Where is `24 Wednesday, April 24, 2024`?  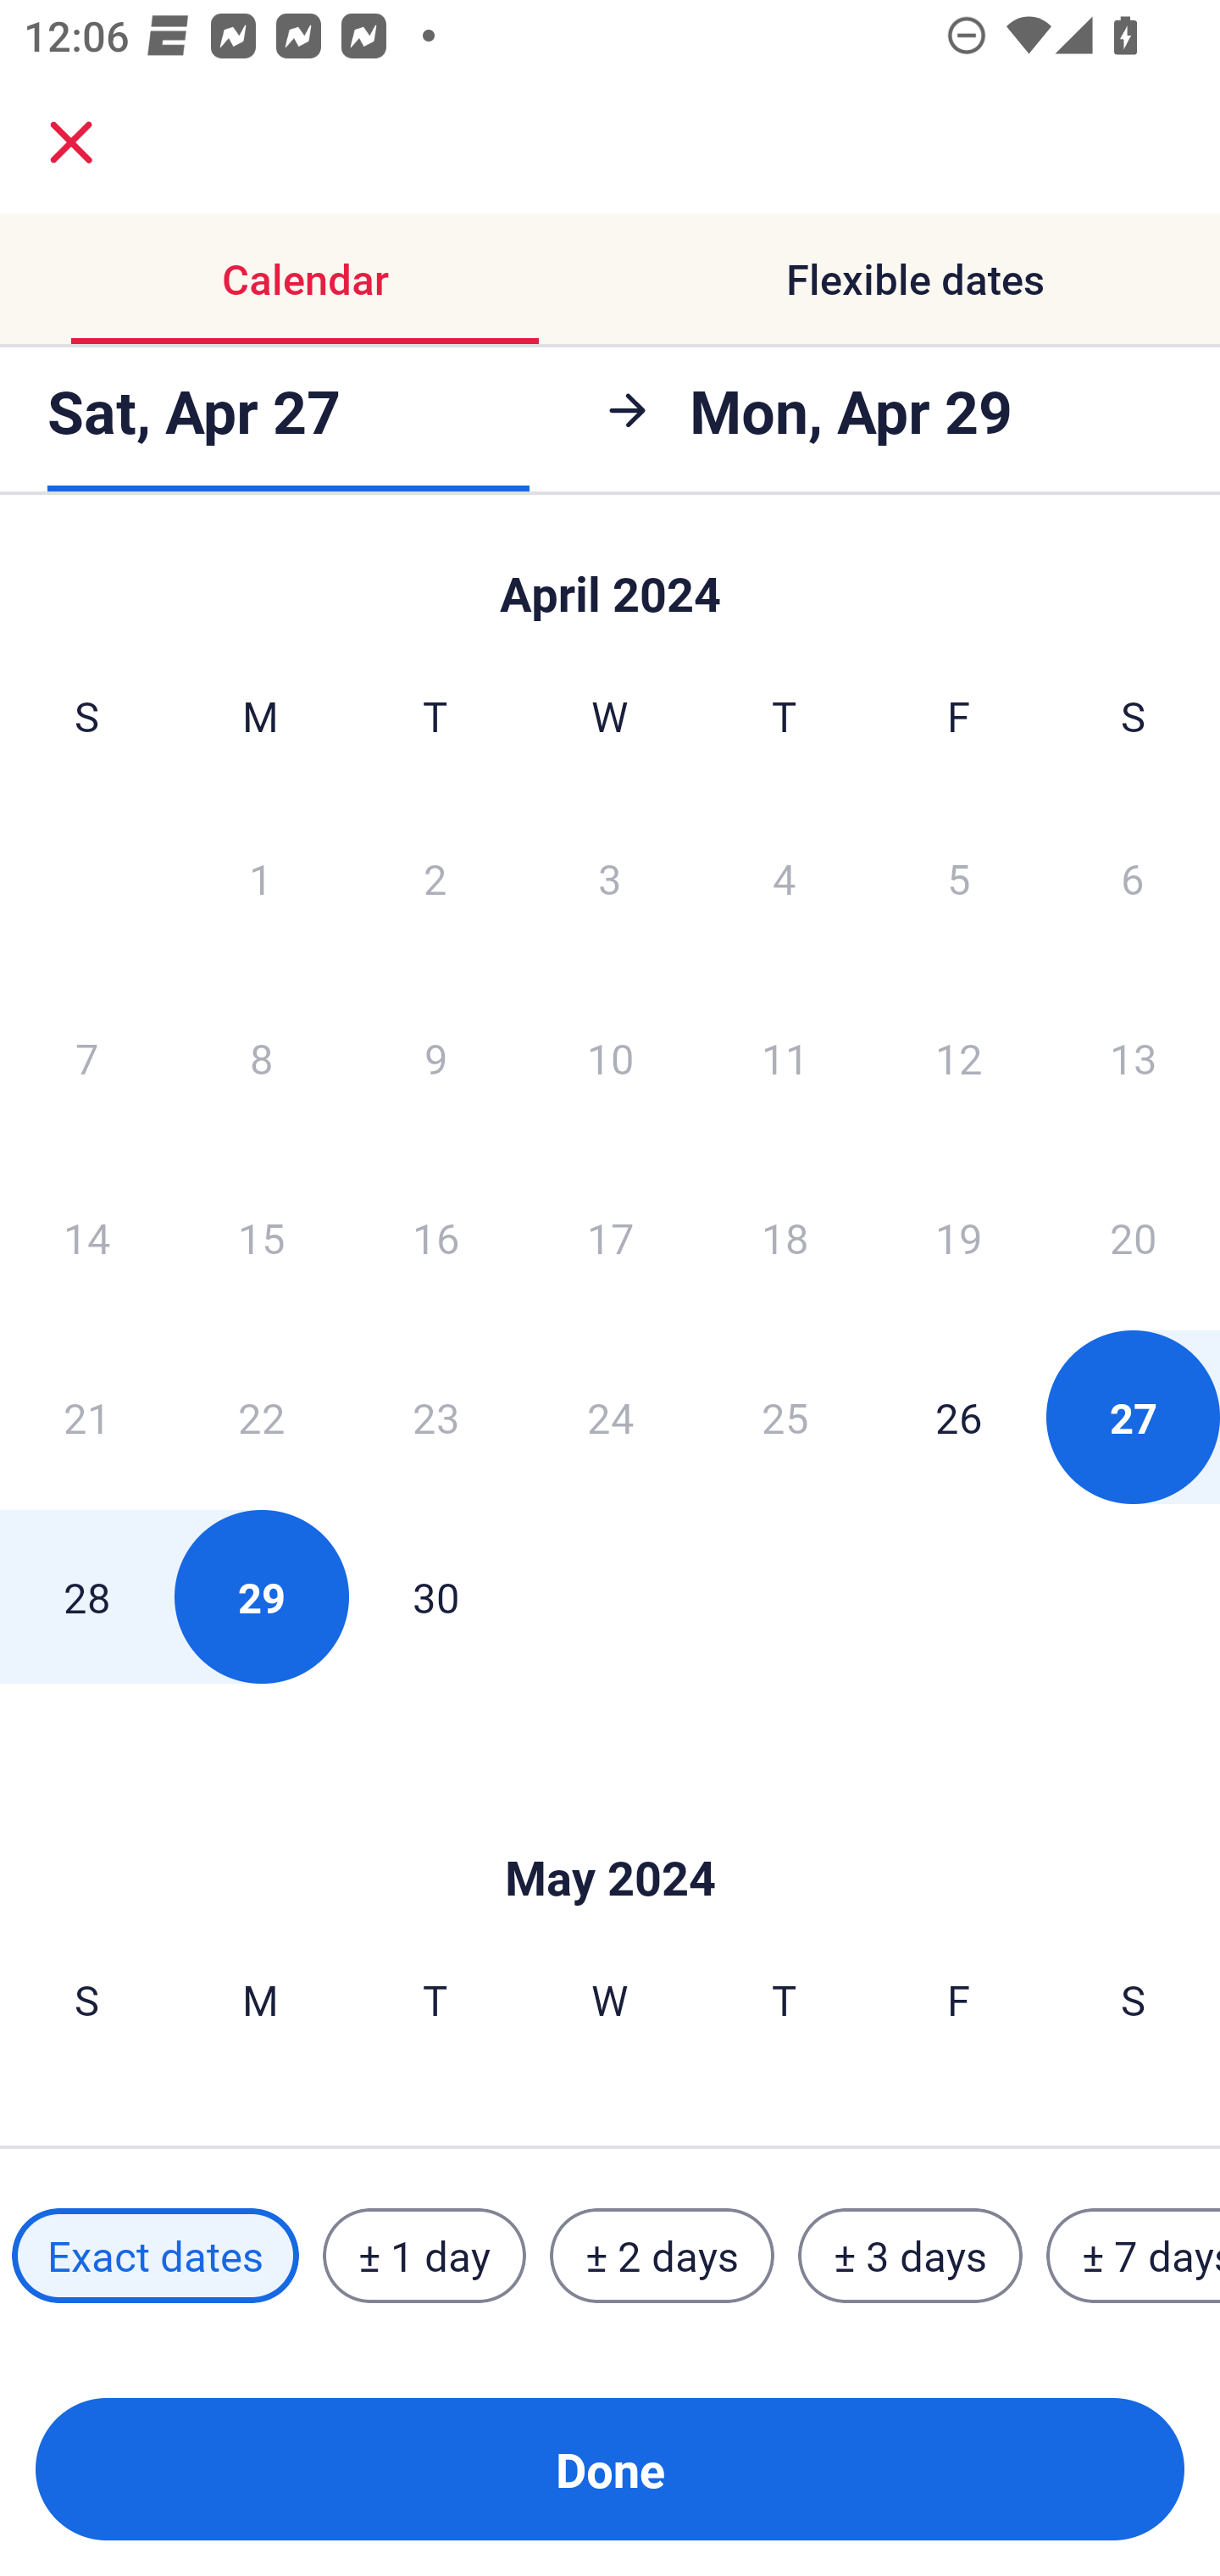
24 Wednesday, April 24, 2024 is located at coordinates (610, 1417).